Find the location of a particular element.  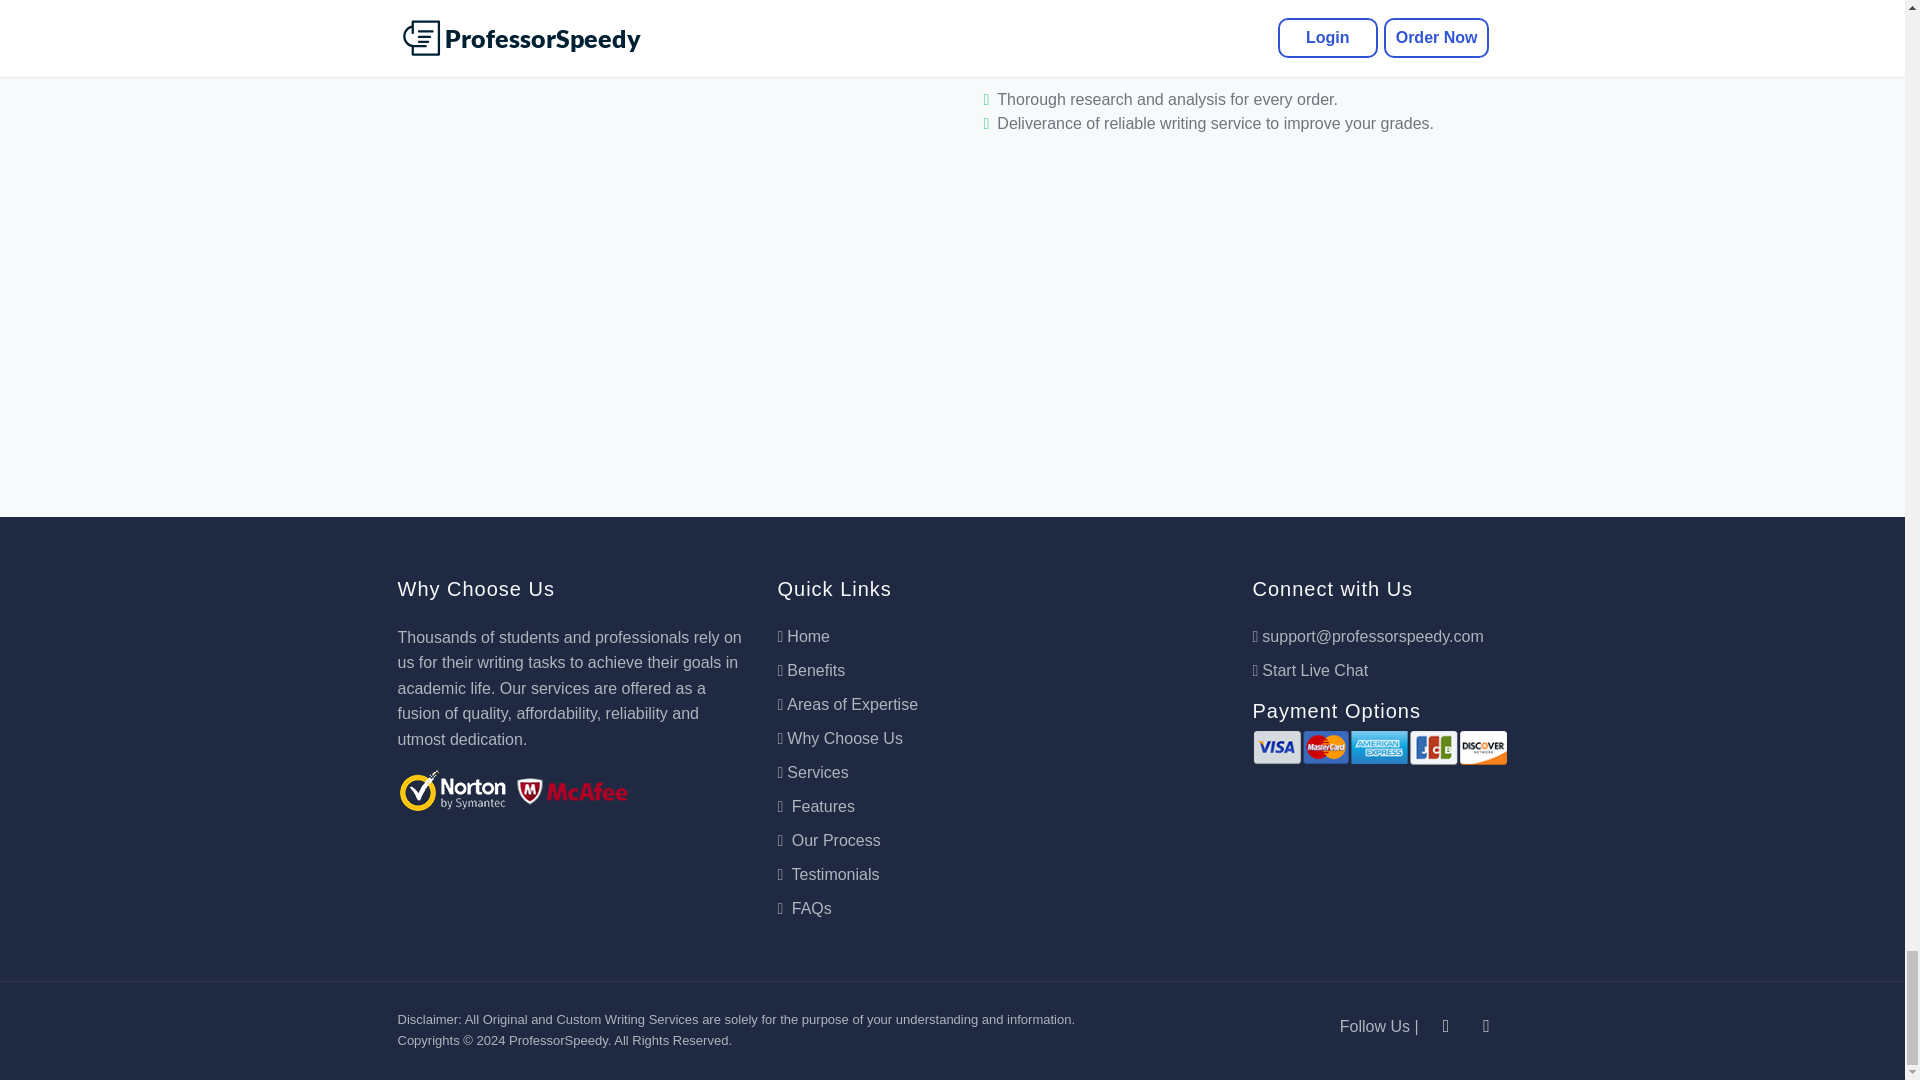

Home is located at coordinates (803, 636).